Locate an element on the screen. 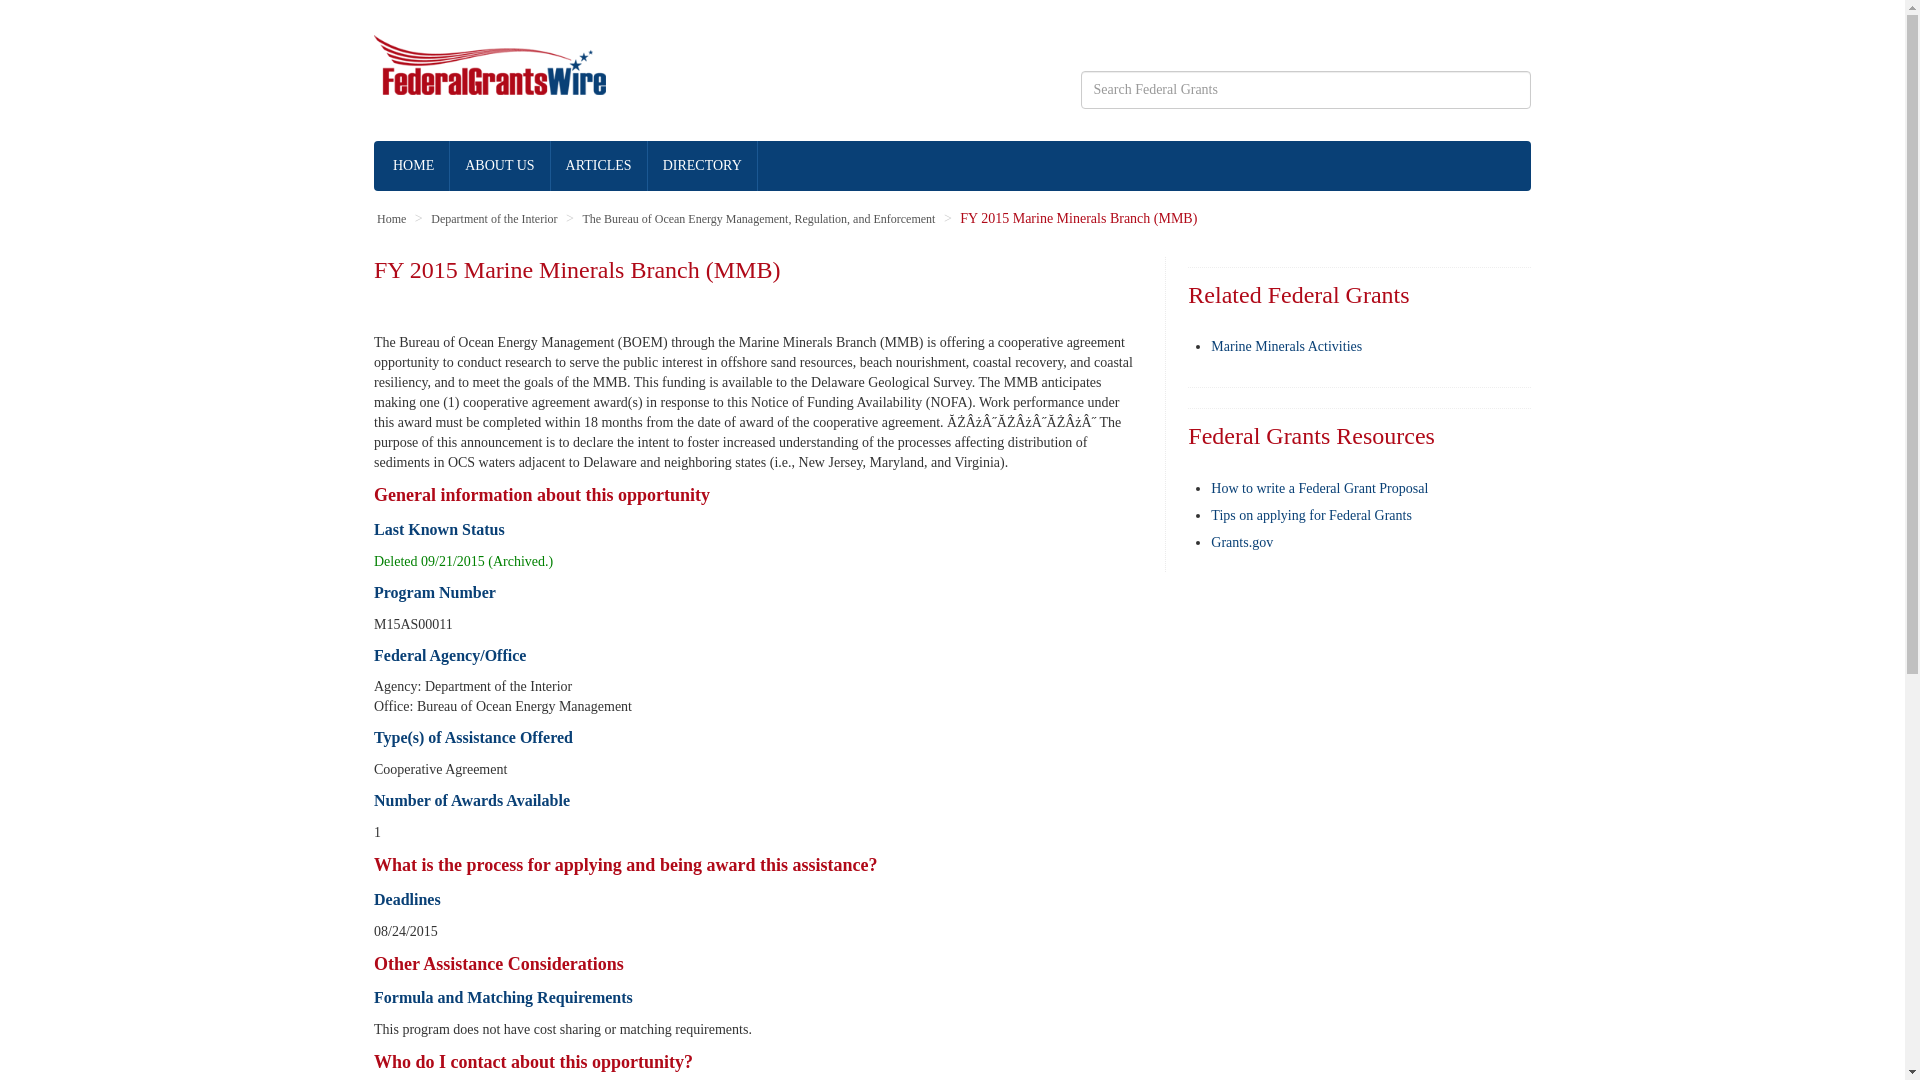  Grants.gov is located at coordinates (1242, 540).